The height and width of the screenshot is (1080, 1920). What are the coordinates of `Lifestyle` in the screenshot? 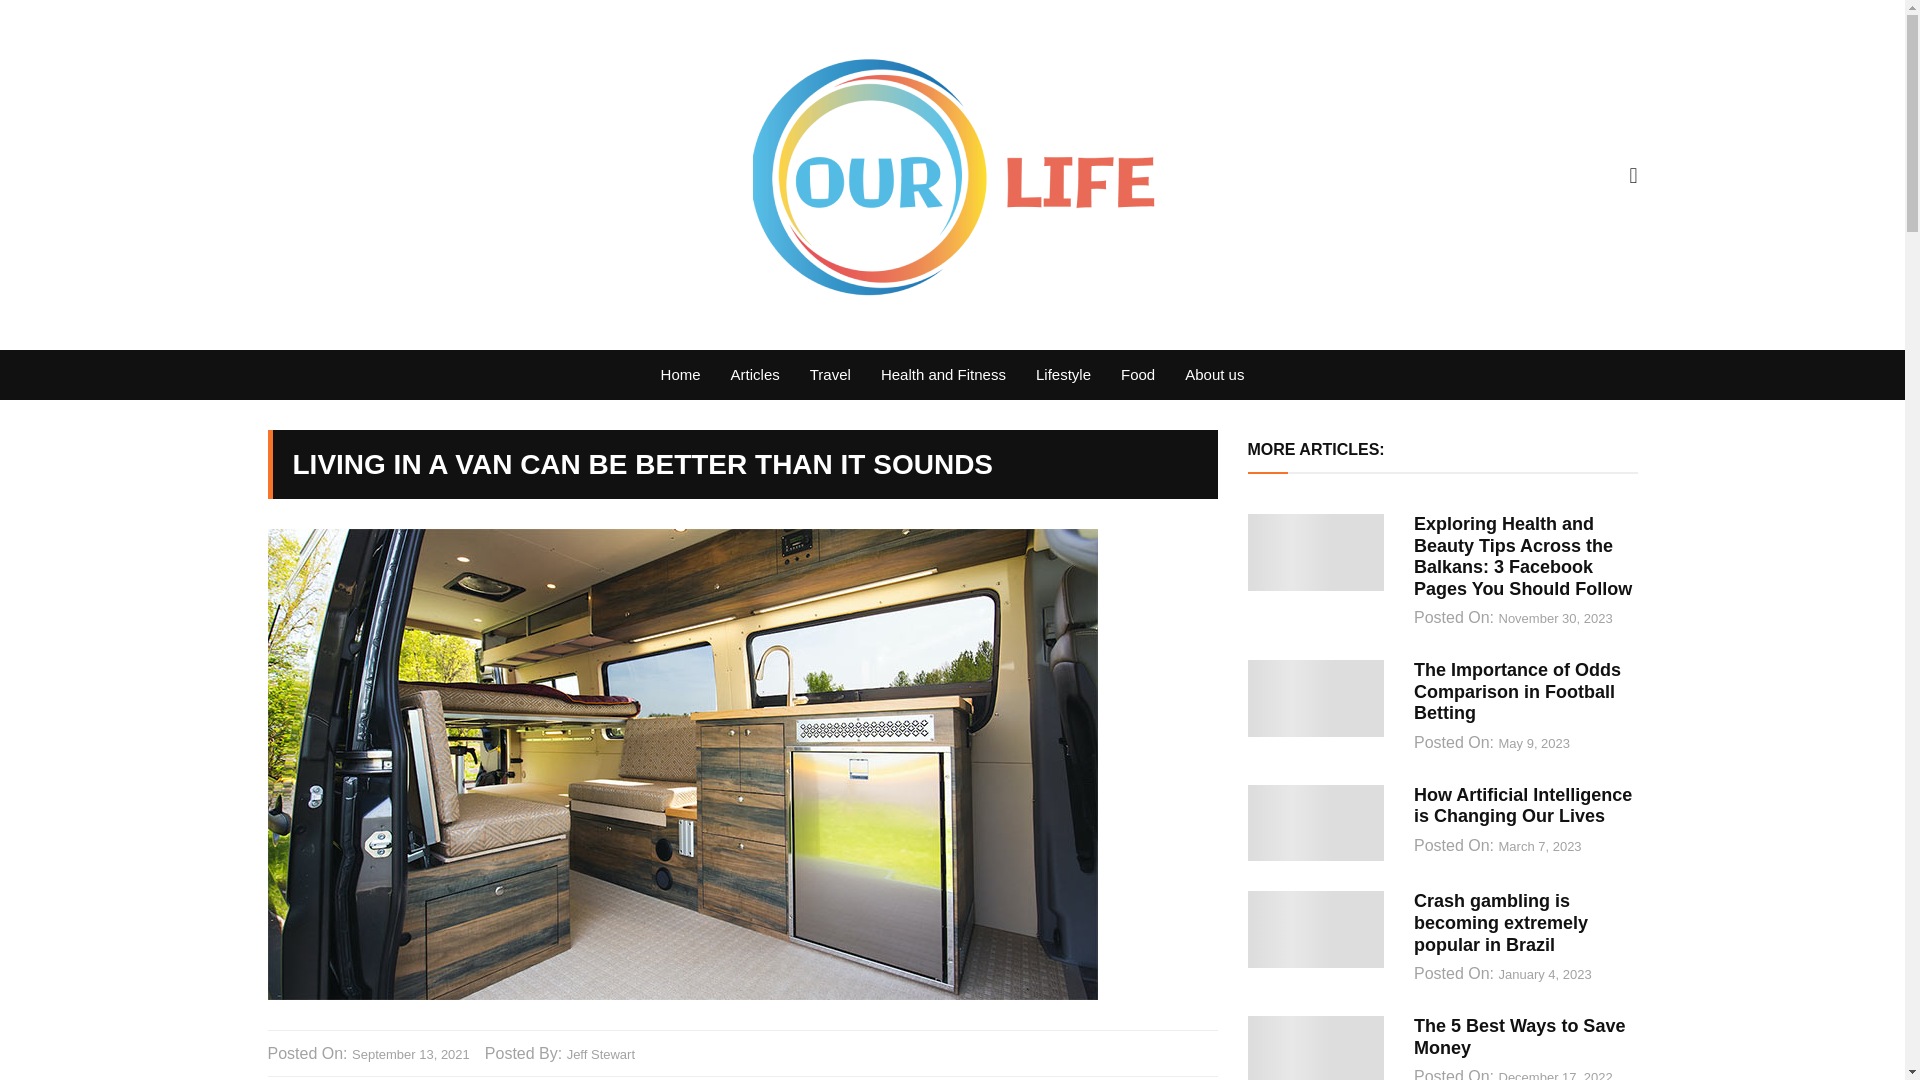 It's located at (1063, 374).